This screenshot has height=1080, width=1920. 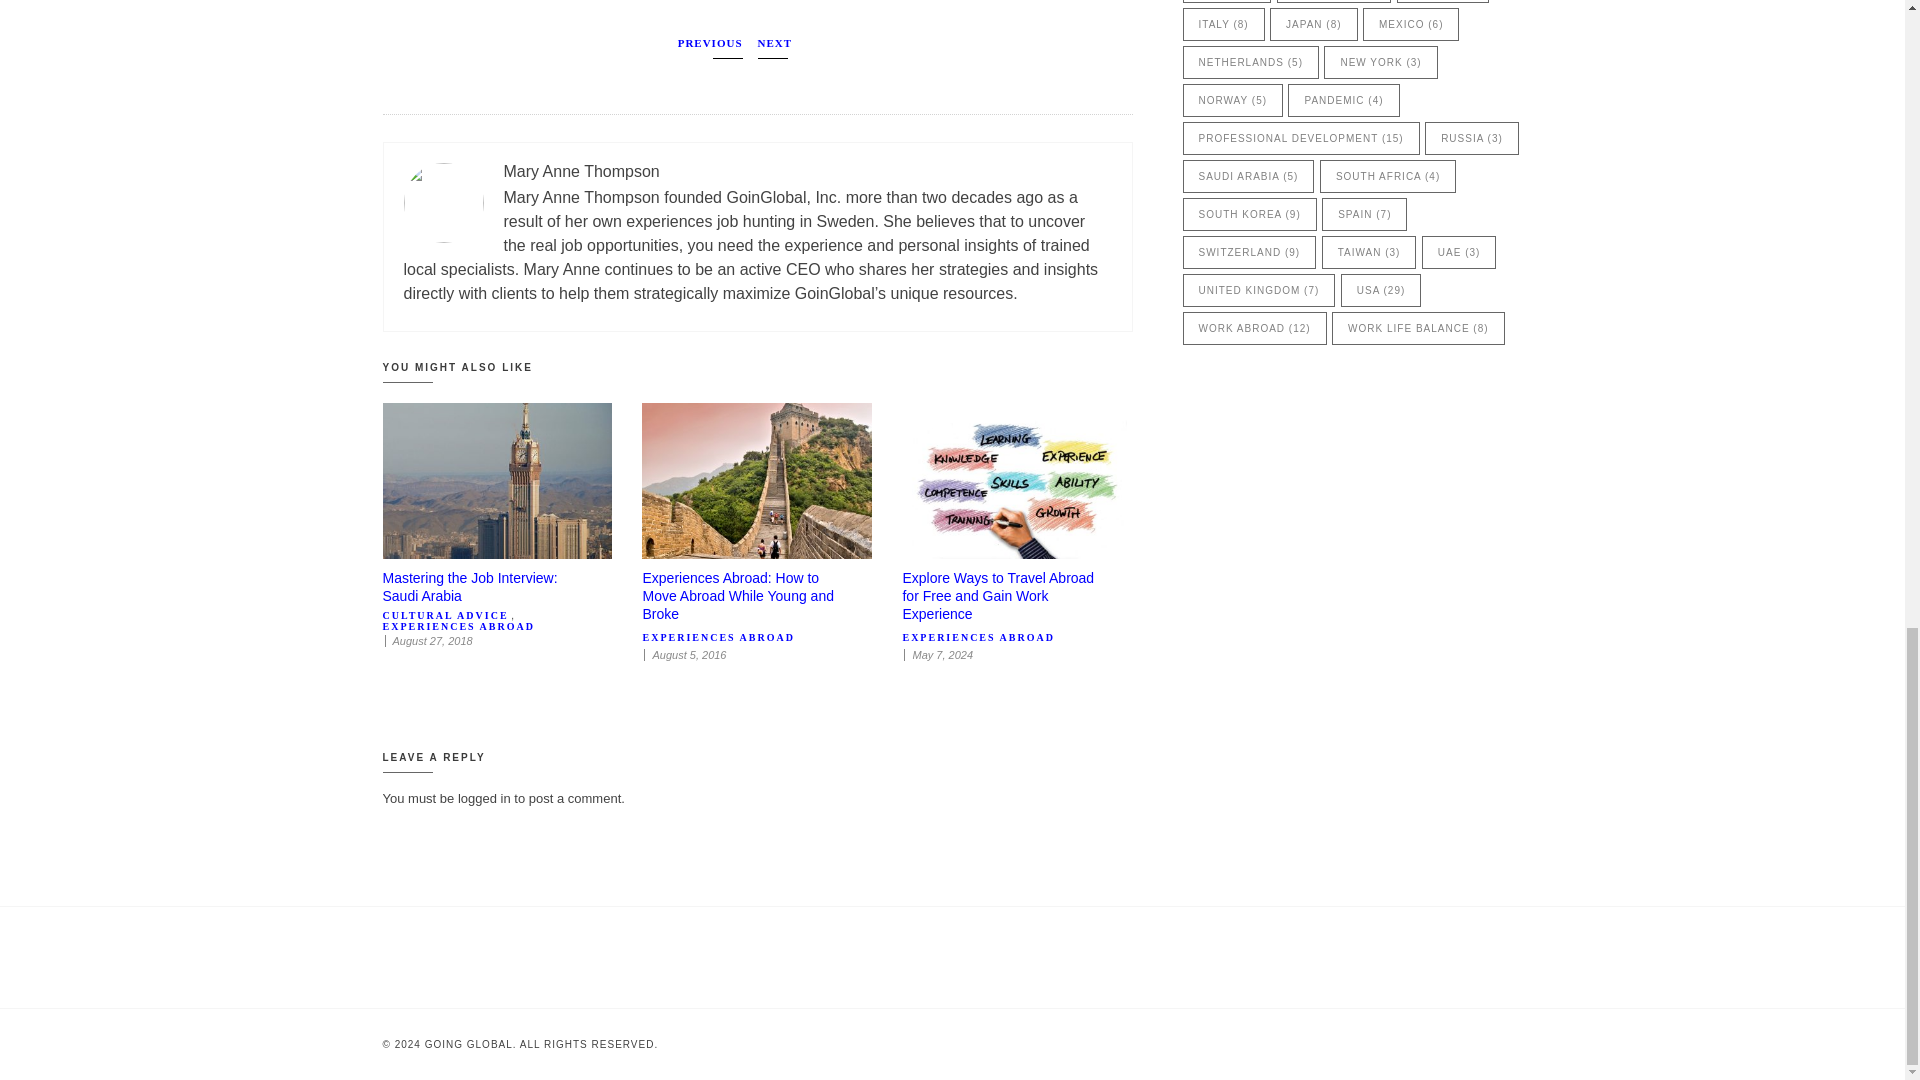 I want to click on Mastering the Job Interview: Saudi Arabia, so click(x=469, y=586).